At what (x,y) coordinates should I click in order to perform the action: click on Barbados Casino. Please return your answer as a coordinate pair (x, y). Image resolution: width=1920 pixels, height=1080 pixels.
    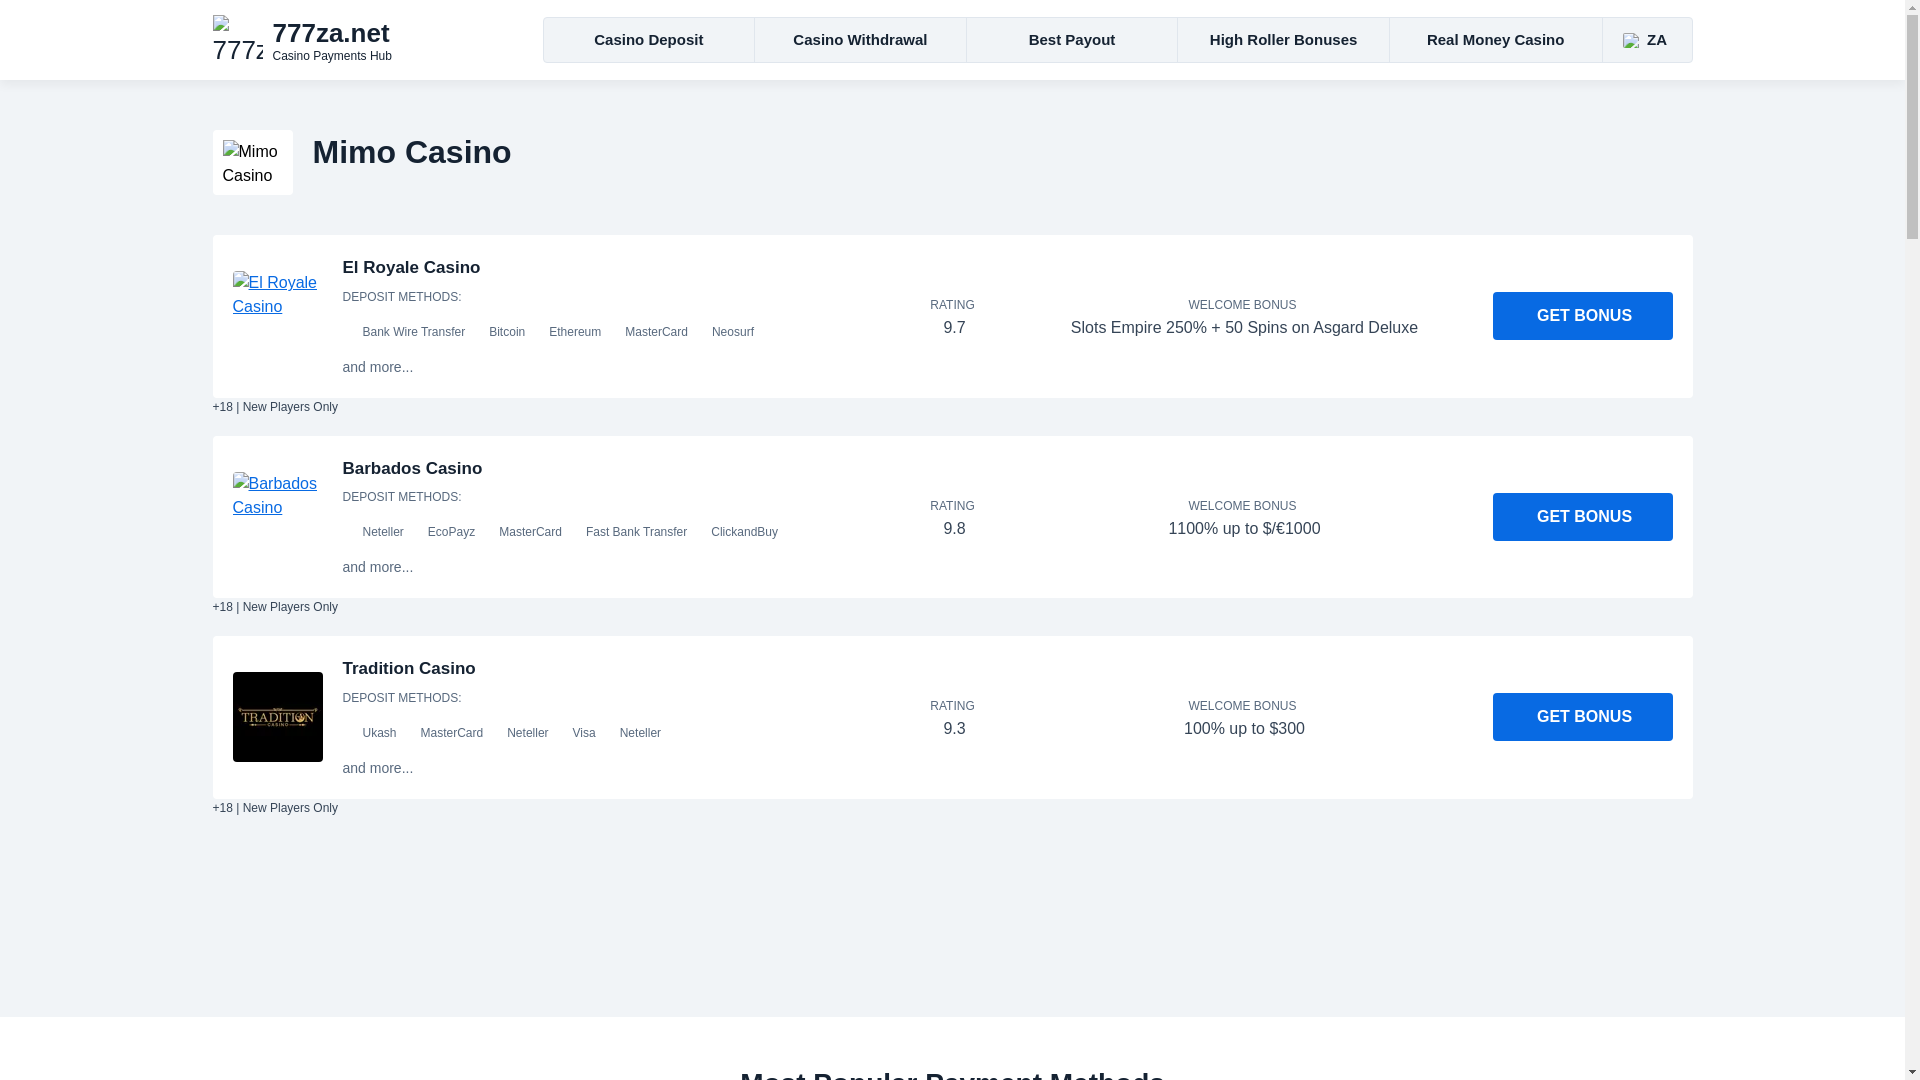
    Looking at the image, I should click on (277, 516).